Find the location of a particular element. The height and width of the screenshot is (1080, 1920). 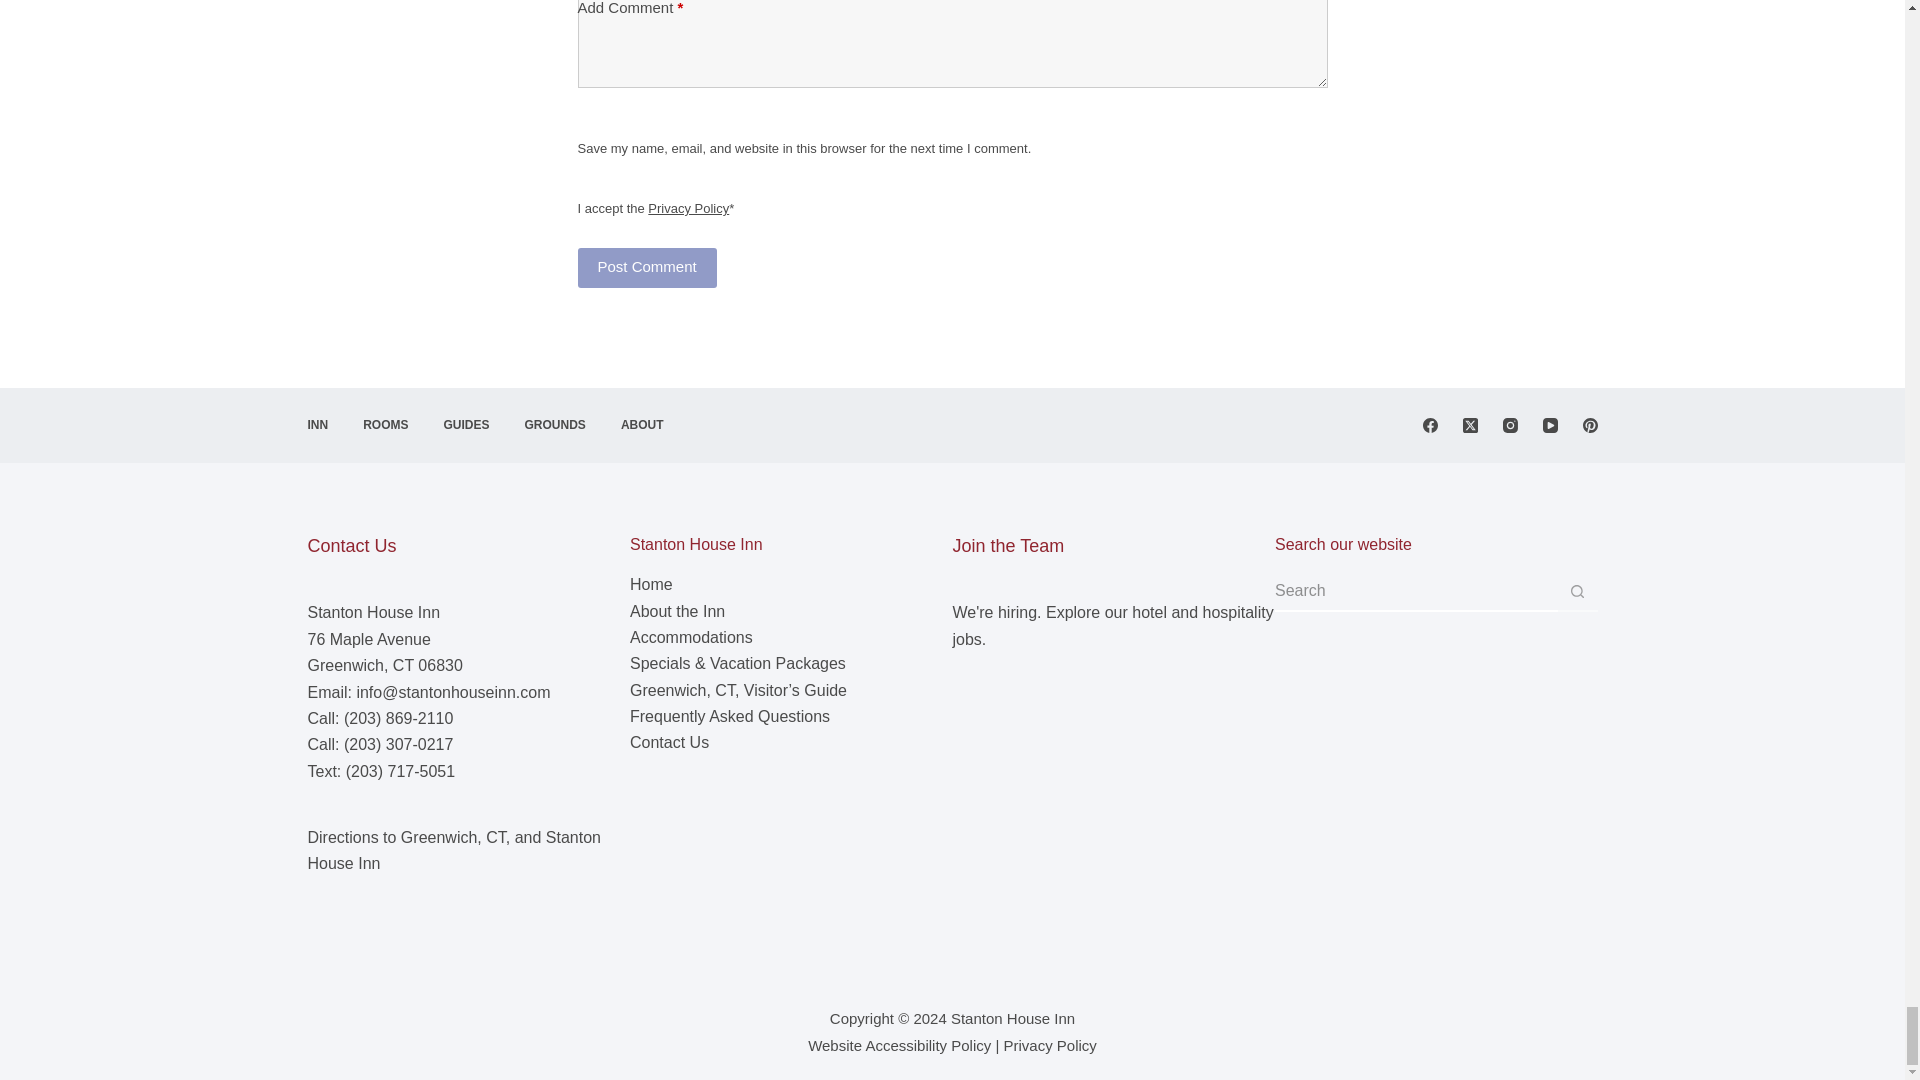

Search for... is located at coordinates (1416, 592).